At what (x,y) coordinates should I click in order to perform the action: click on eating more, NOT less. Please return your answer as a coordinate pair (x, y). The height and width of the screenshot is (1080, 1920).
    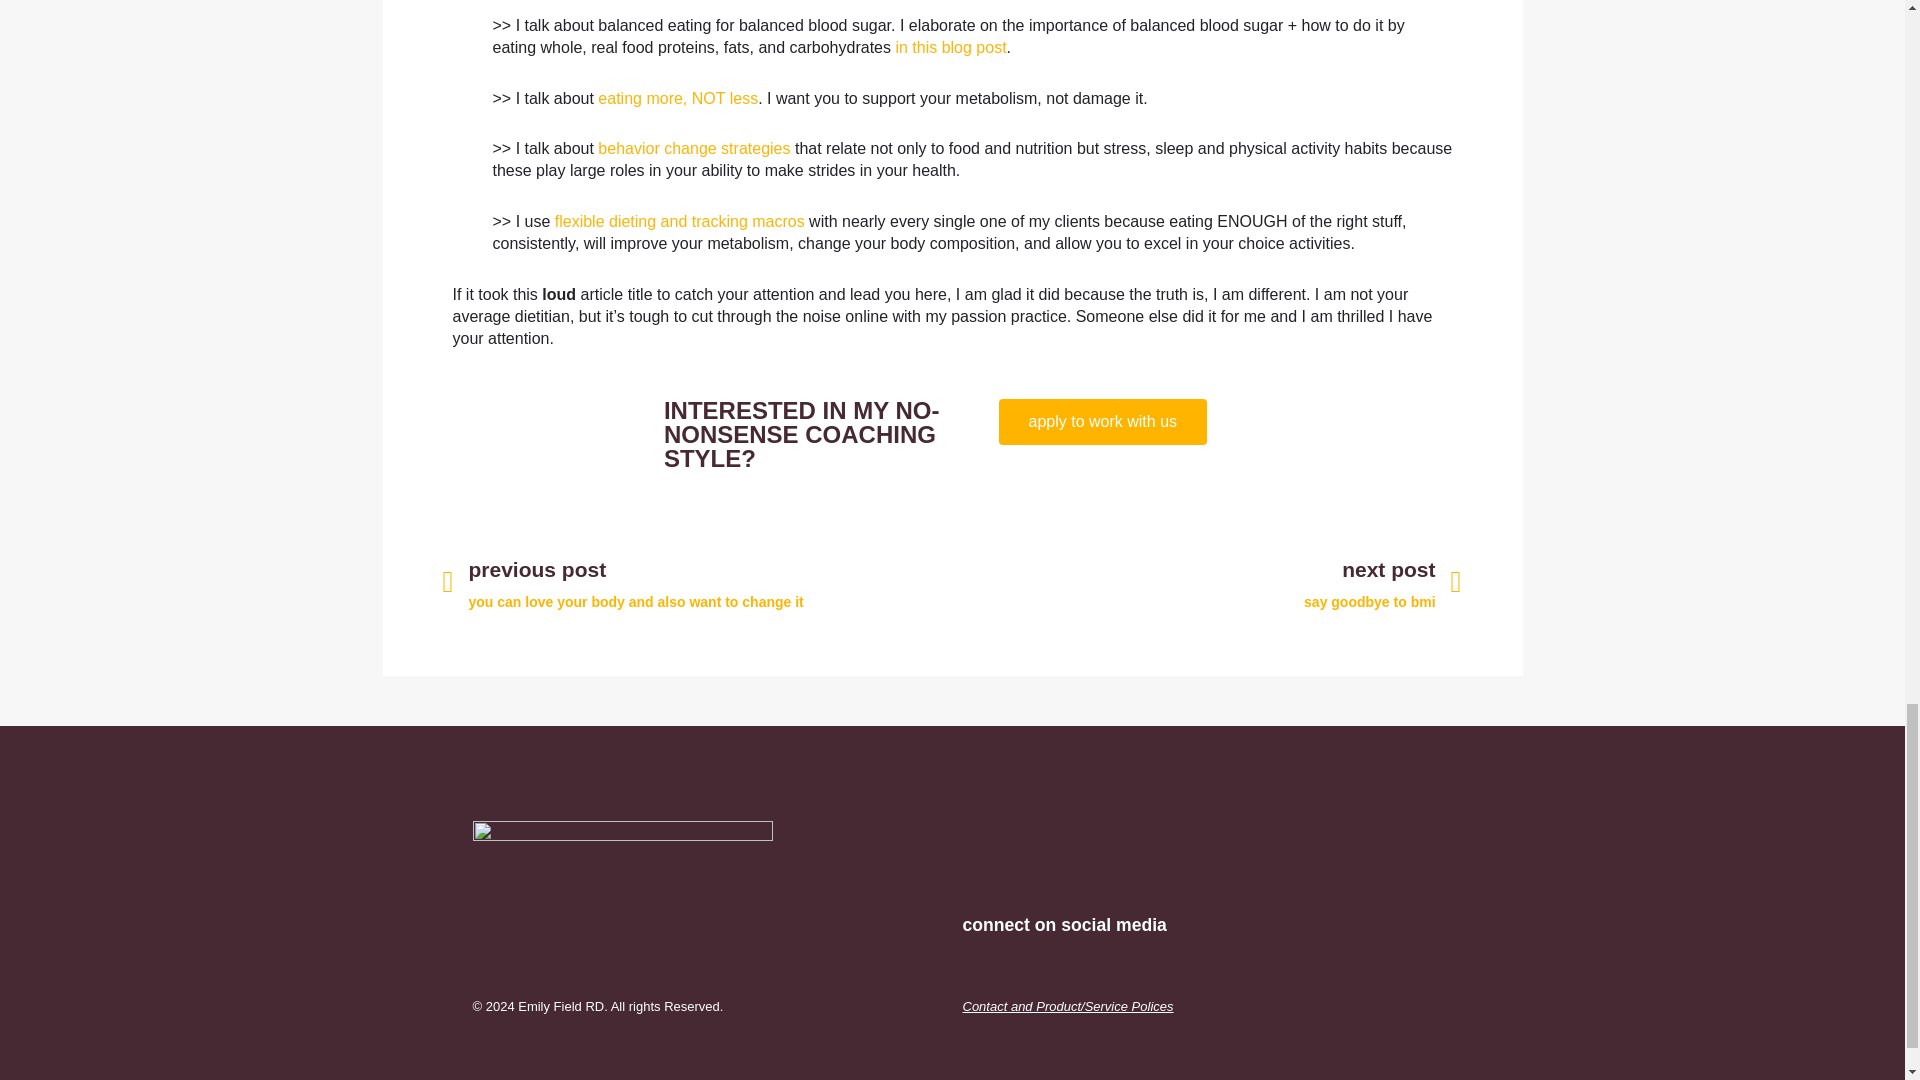
    Looking at the image, I should click on (678, 98).